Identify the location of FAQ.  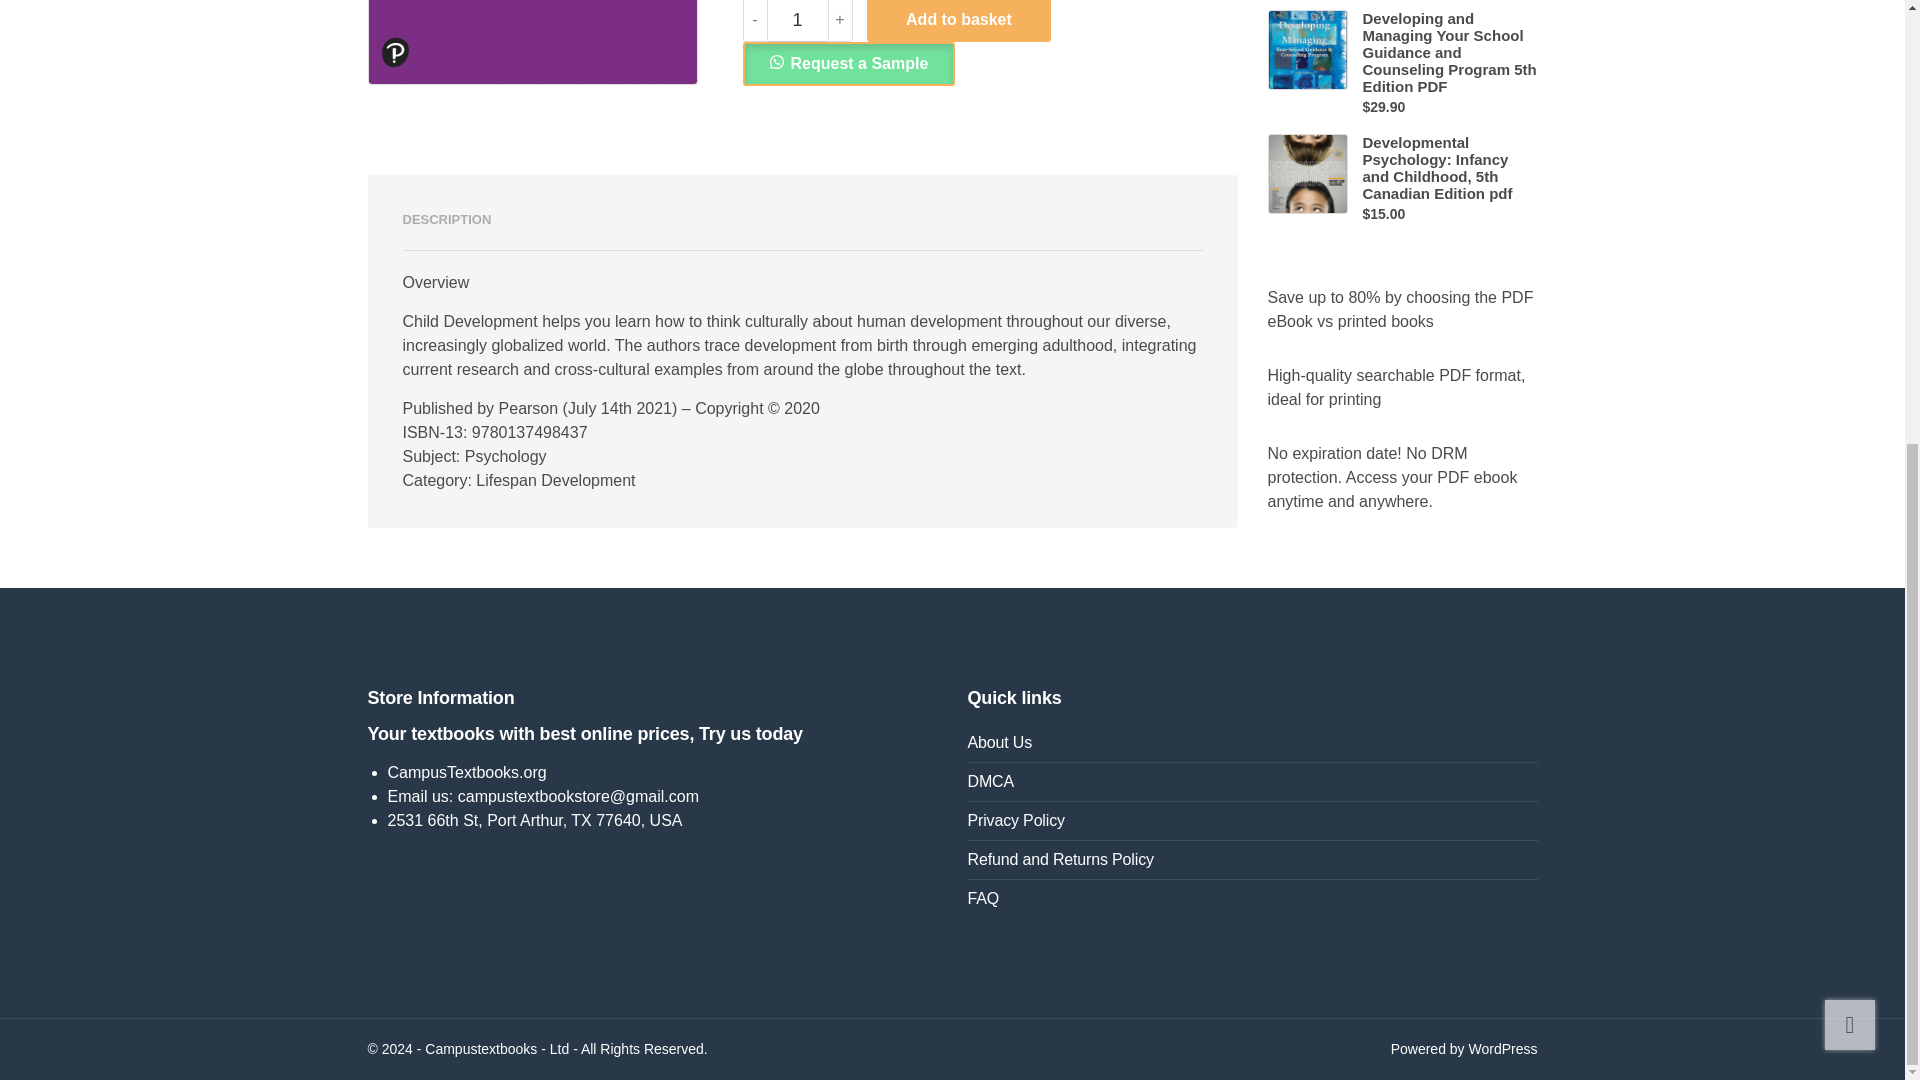
(1252, 899).